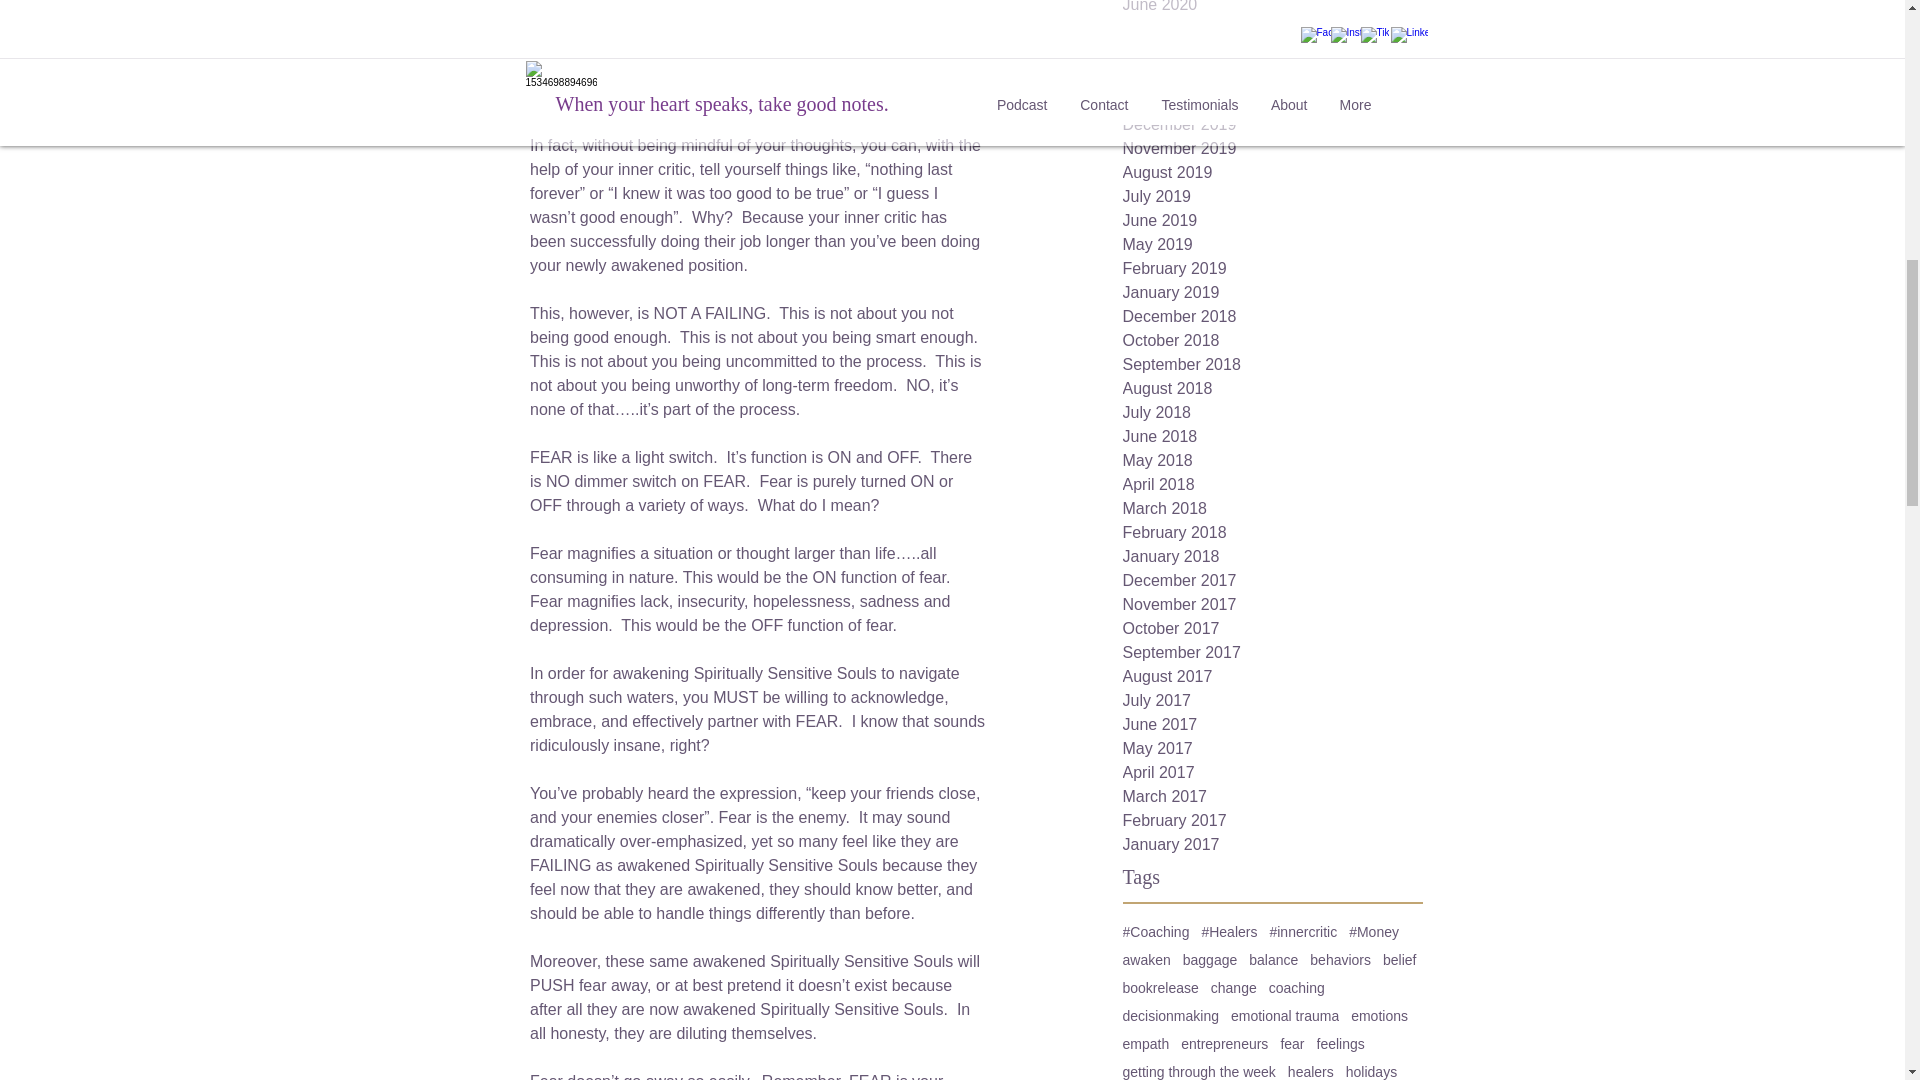  I want to click on June 2020, so click(1272, 8).